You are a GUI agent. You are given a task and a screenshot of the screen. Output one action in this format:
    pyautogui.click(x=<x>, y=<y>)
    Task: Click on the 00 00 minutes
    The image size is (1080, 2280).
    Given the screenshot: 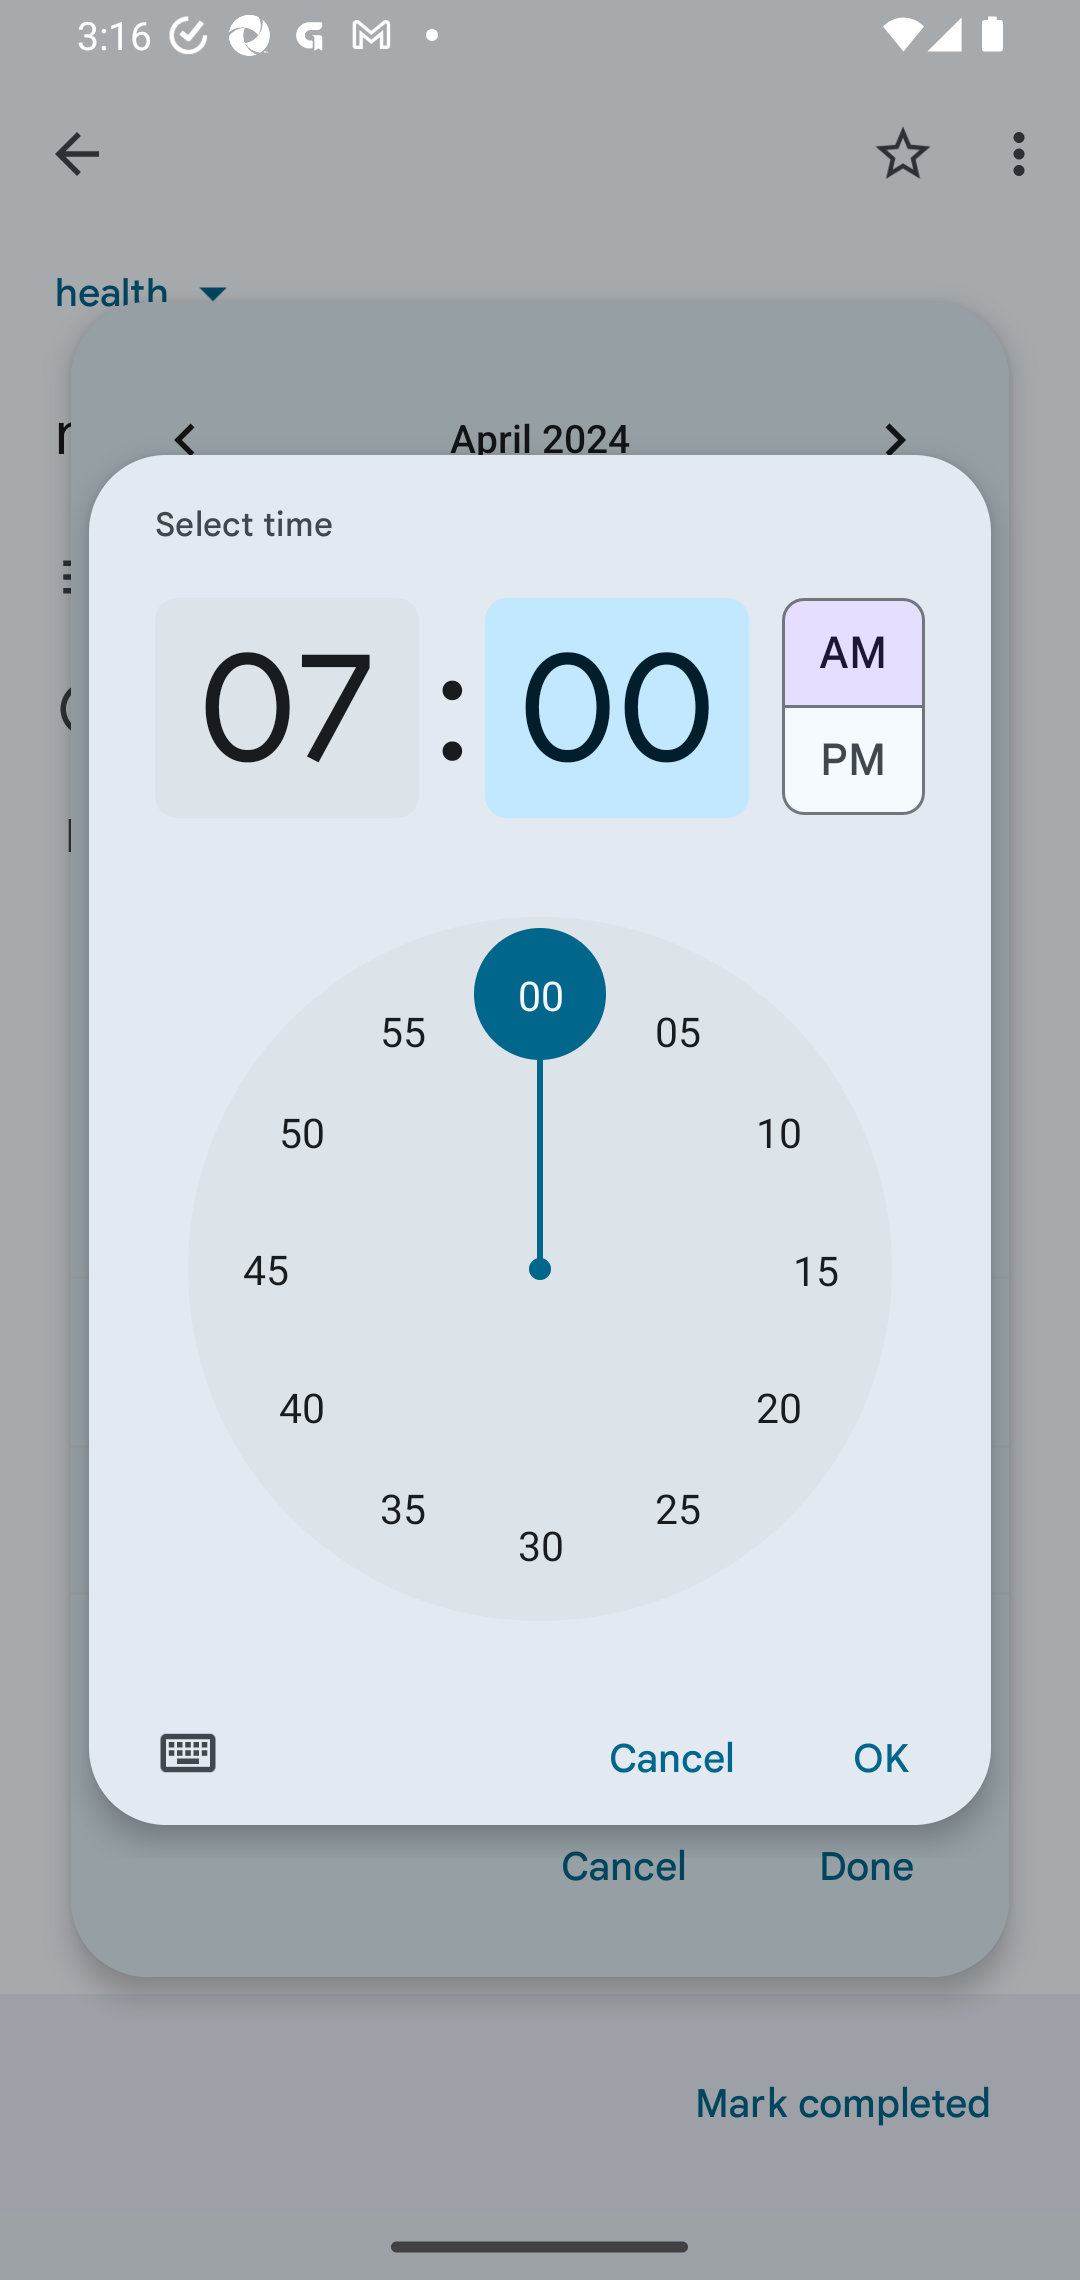 What is the action you would take?
    pyautogui.click(x=540, y=994)
    